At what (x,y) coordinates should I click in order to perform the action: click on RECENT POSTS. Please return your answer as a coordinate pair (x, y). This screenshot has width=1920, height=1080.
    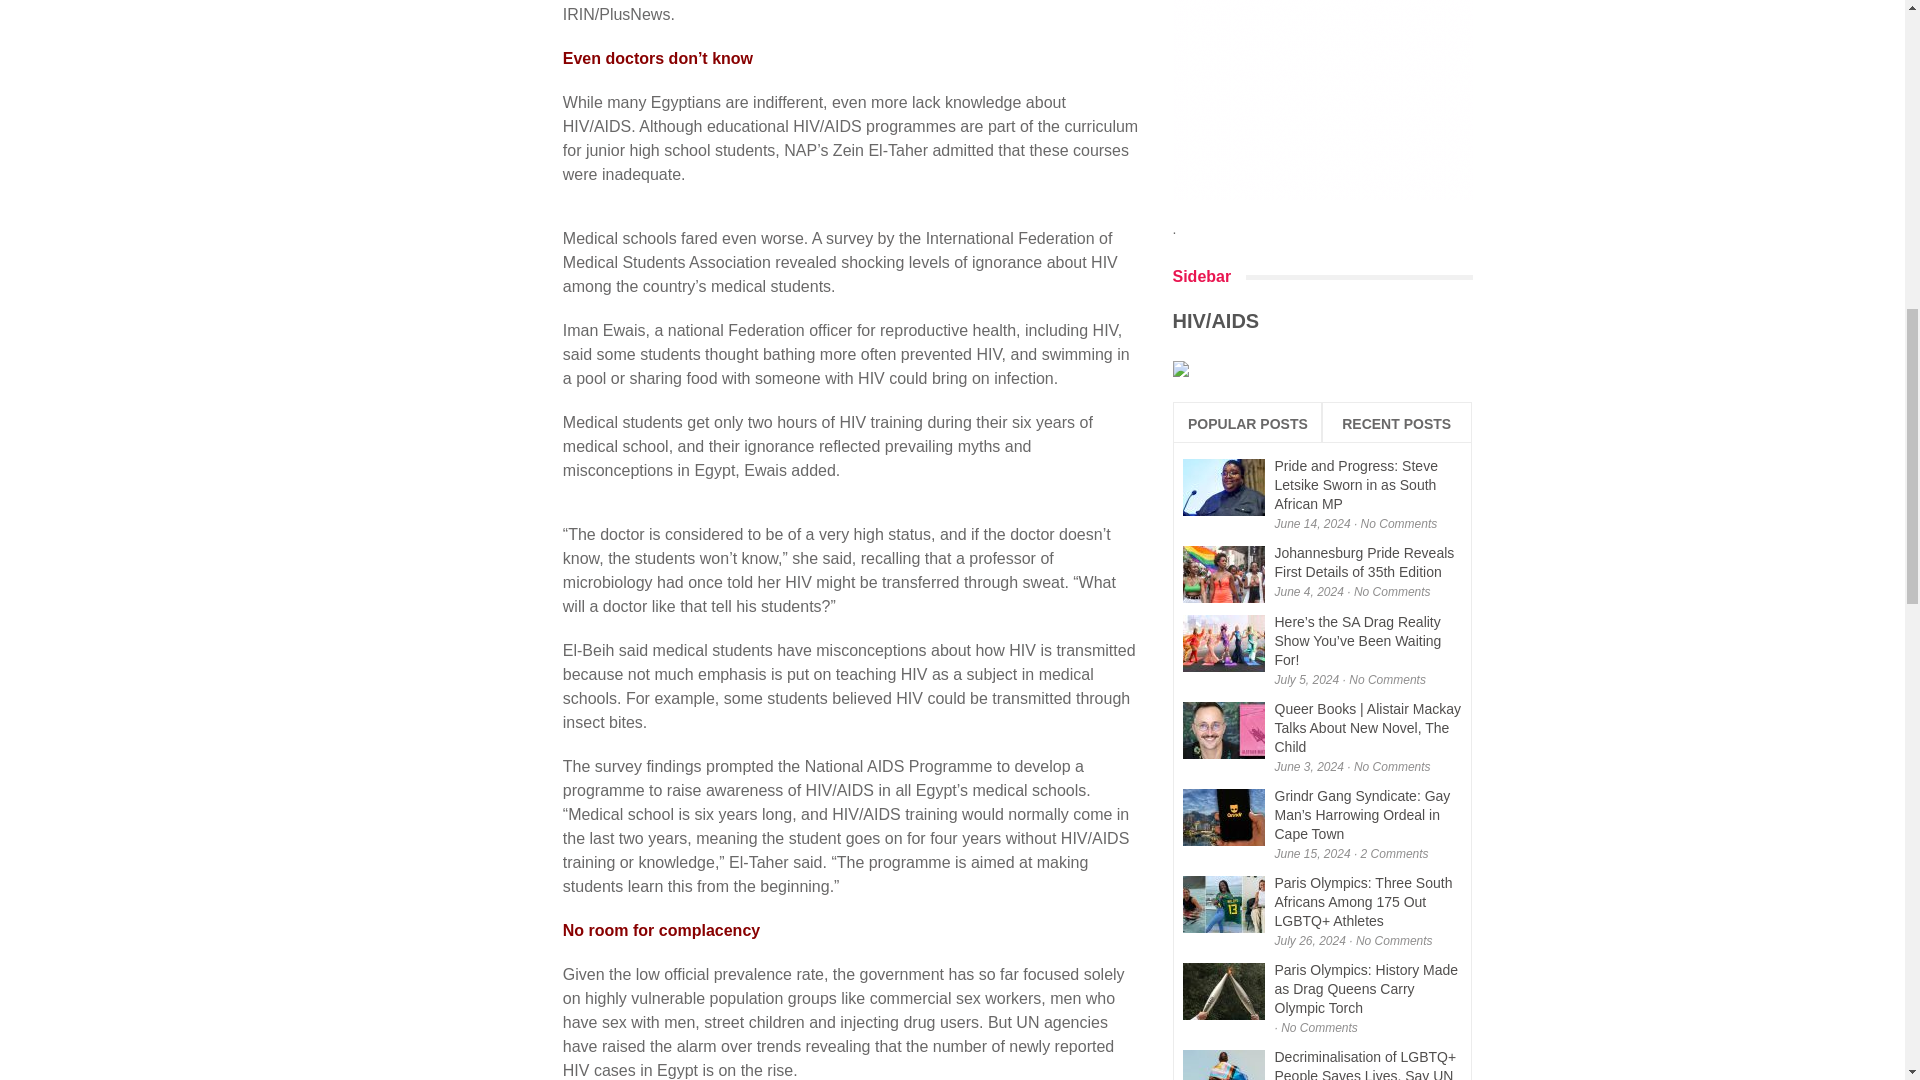
    Looking at the image, I should click on (1396, 424).